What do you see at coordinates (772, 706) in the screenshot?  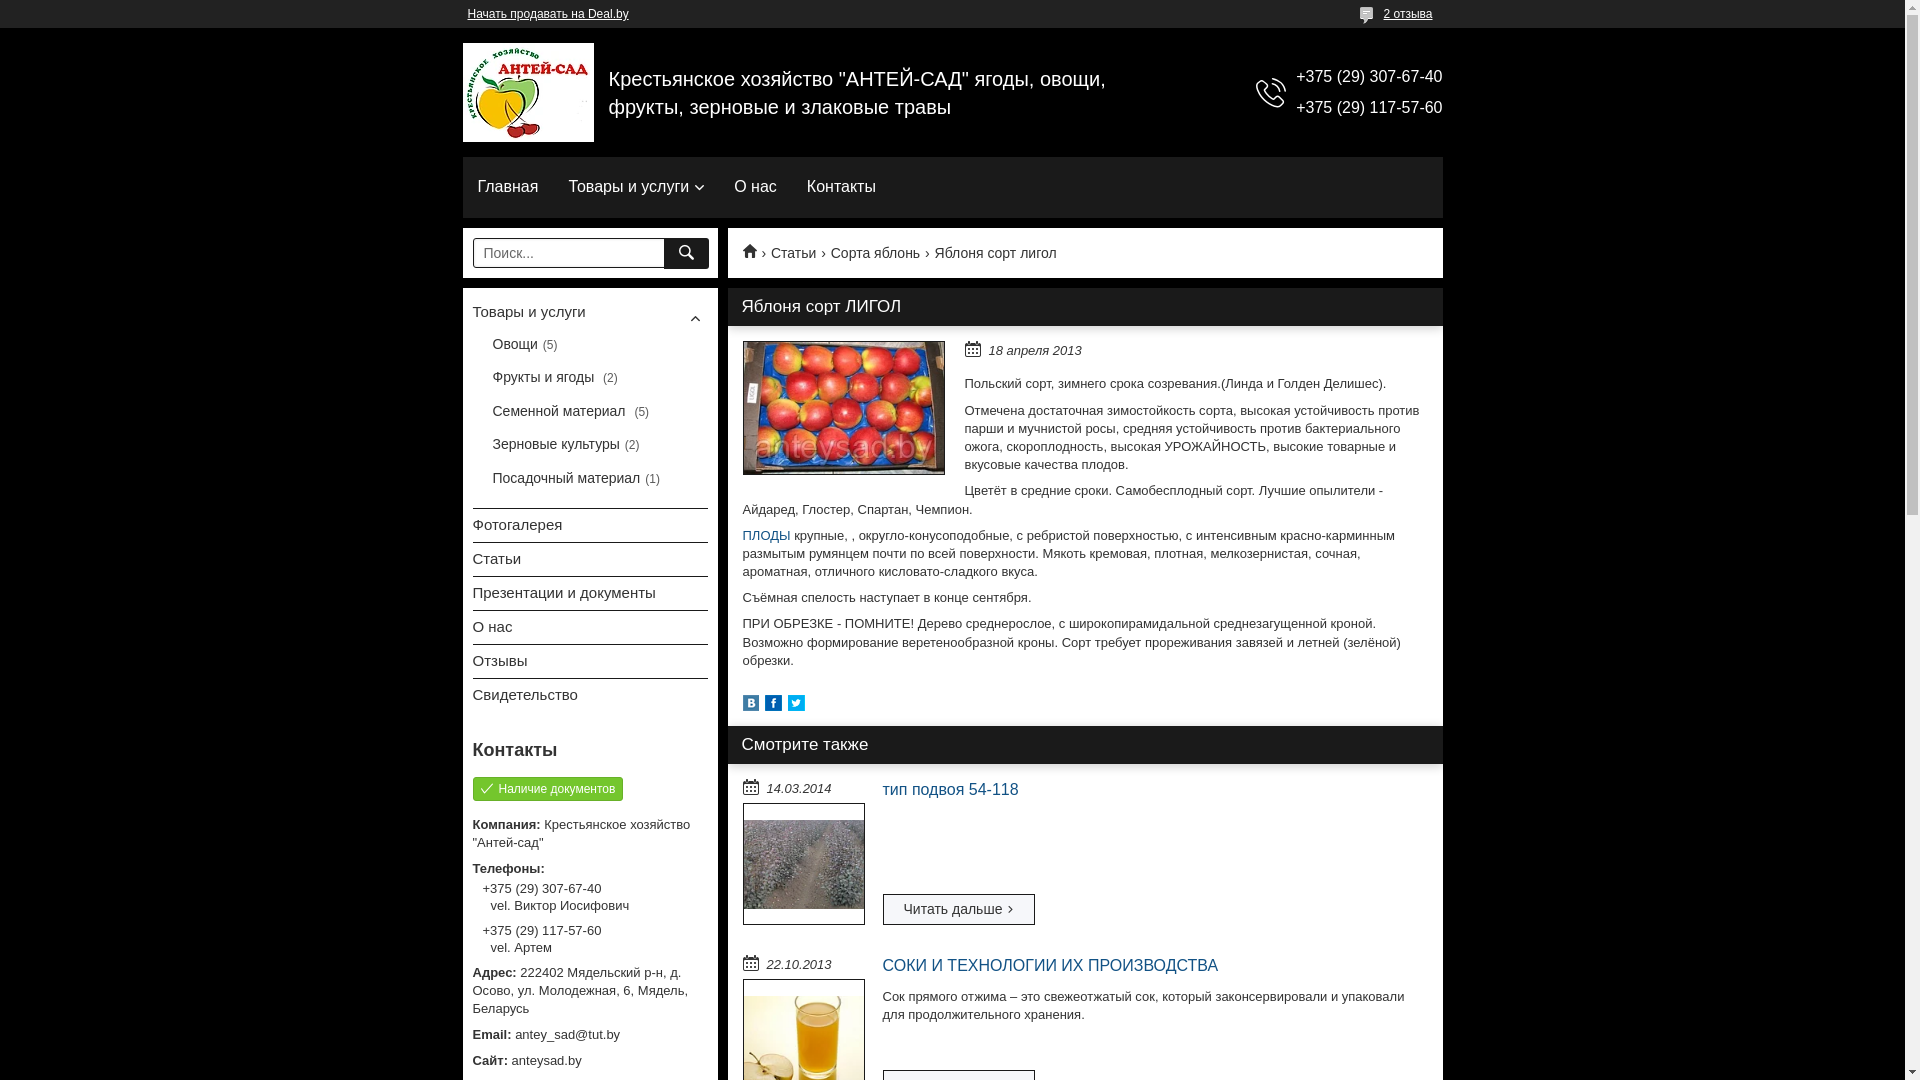 I see `facebook` at bounding box center [772, 706].